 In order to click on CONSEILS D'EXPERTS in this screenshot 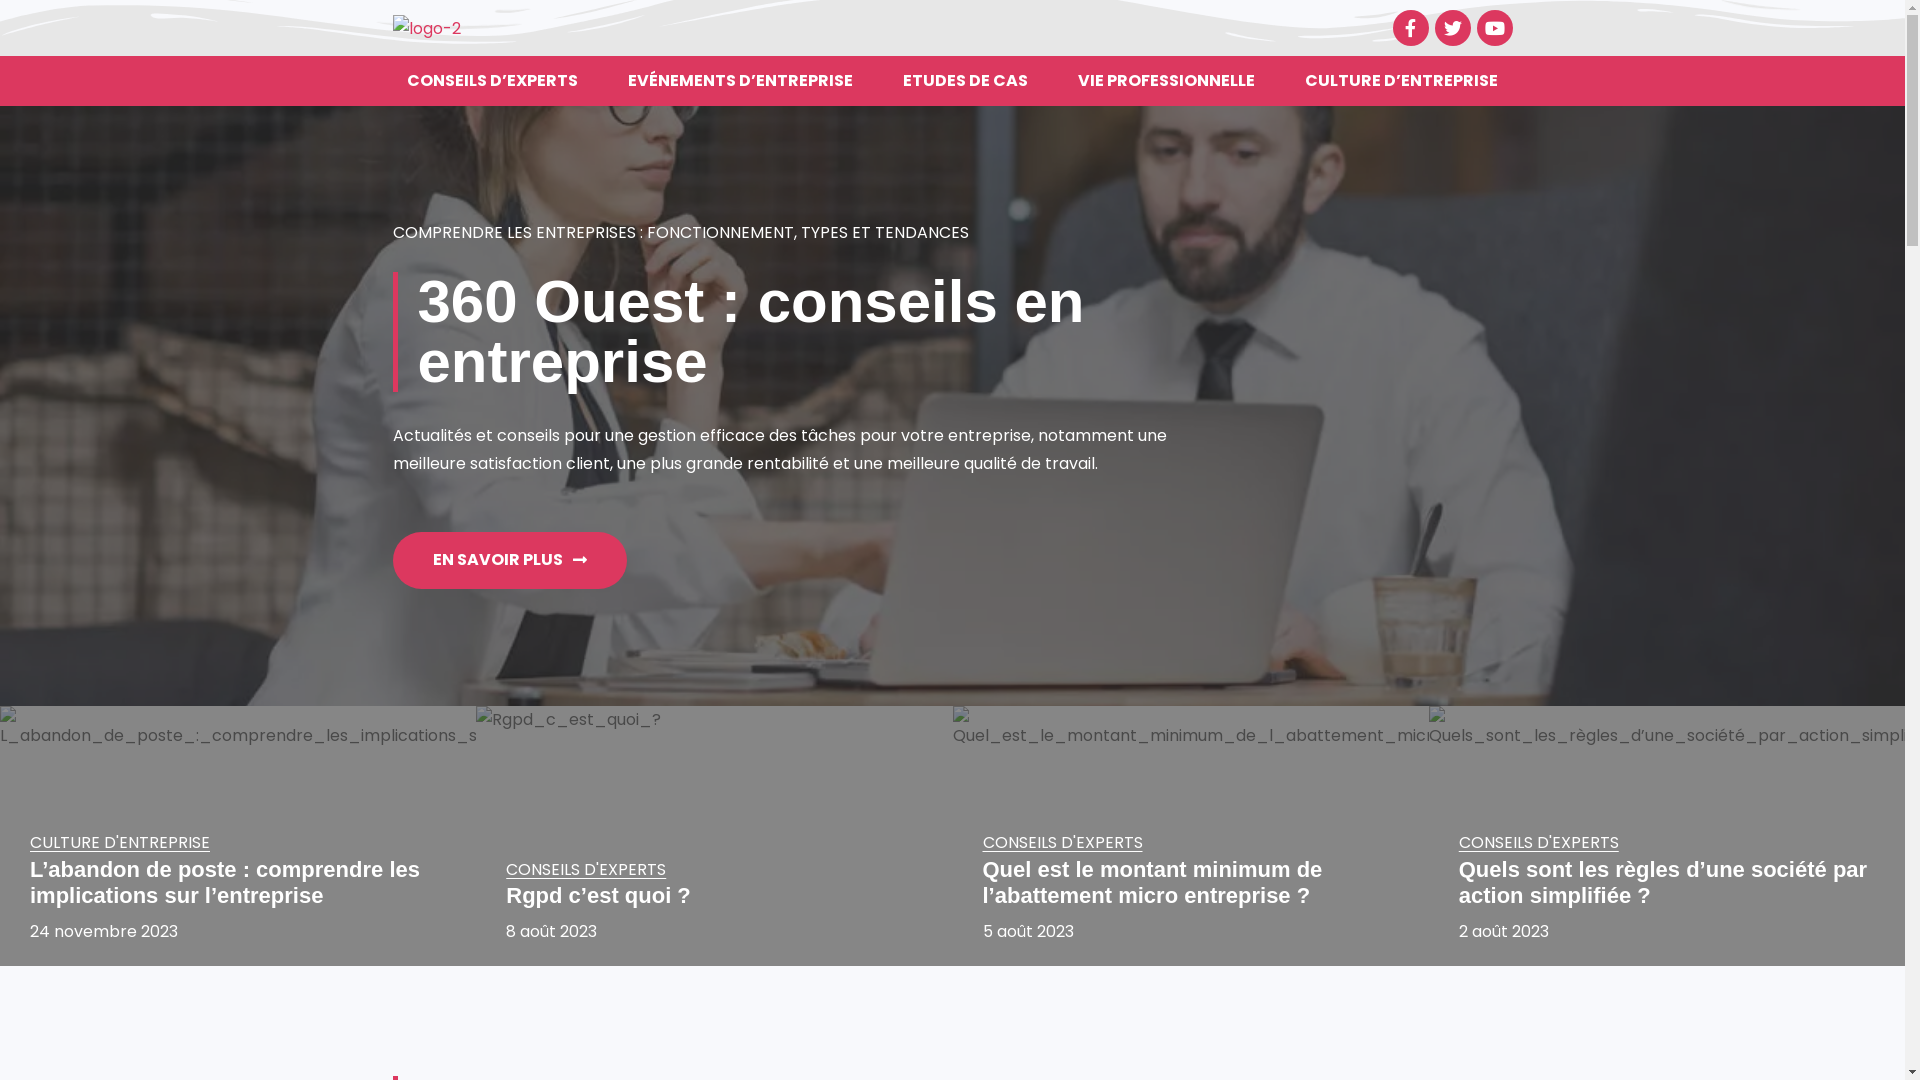, I will do `click(586, 869)`.